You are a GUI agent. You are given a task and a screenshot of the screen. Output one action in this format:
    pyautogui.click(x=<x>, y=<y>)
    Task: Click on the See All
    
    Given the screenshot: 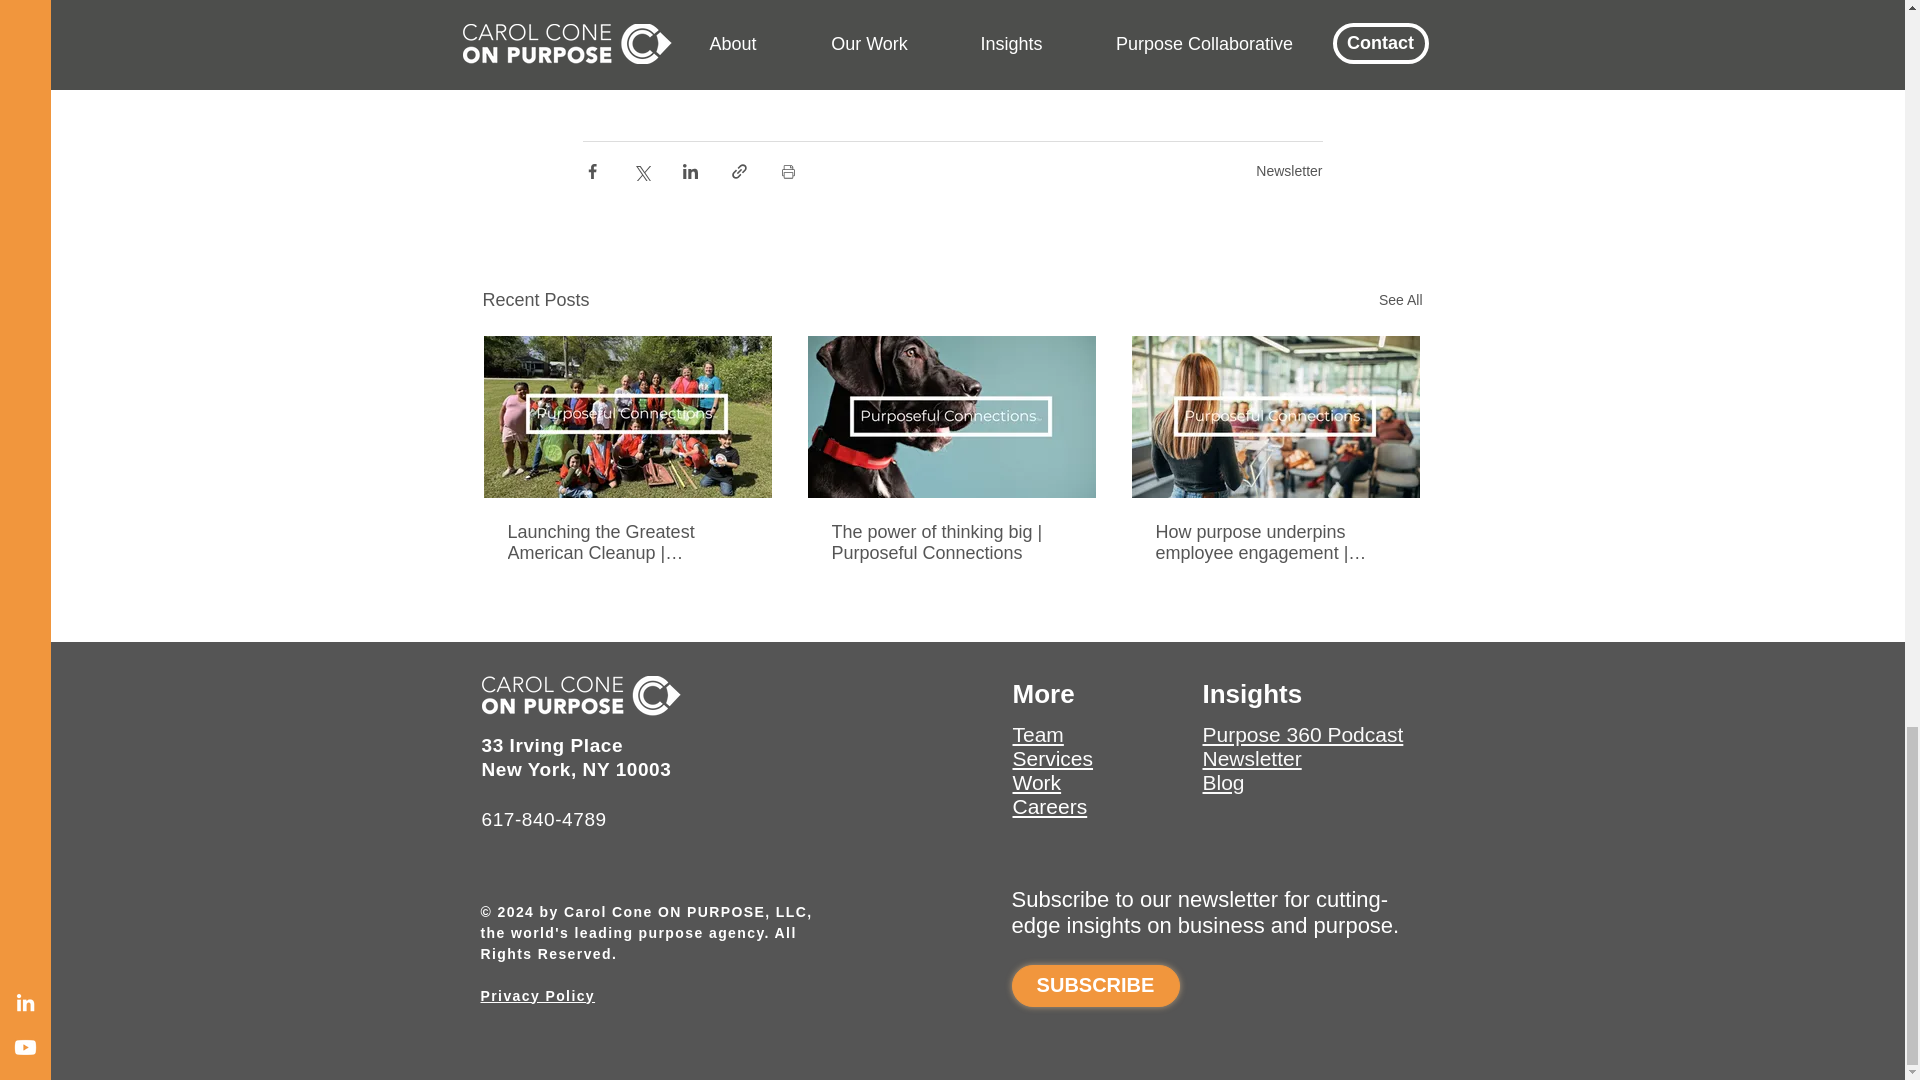 What is the action you would take?
    pyautogui.click(x=1400, y=300)
    